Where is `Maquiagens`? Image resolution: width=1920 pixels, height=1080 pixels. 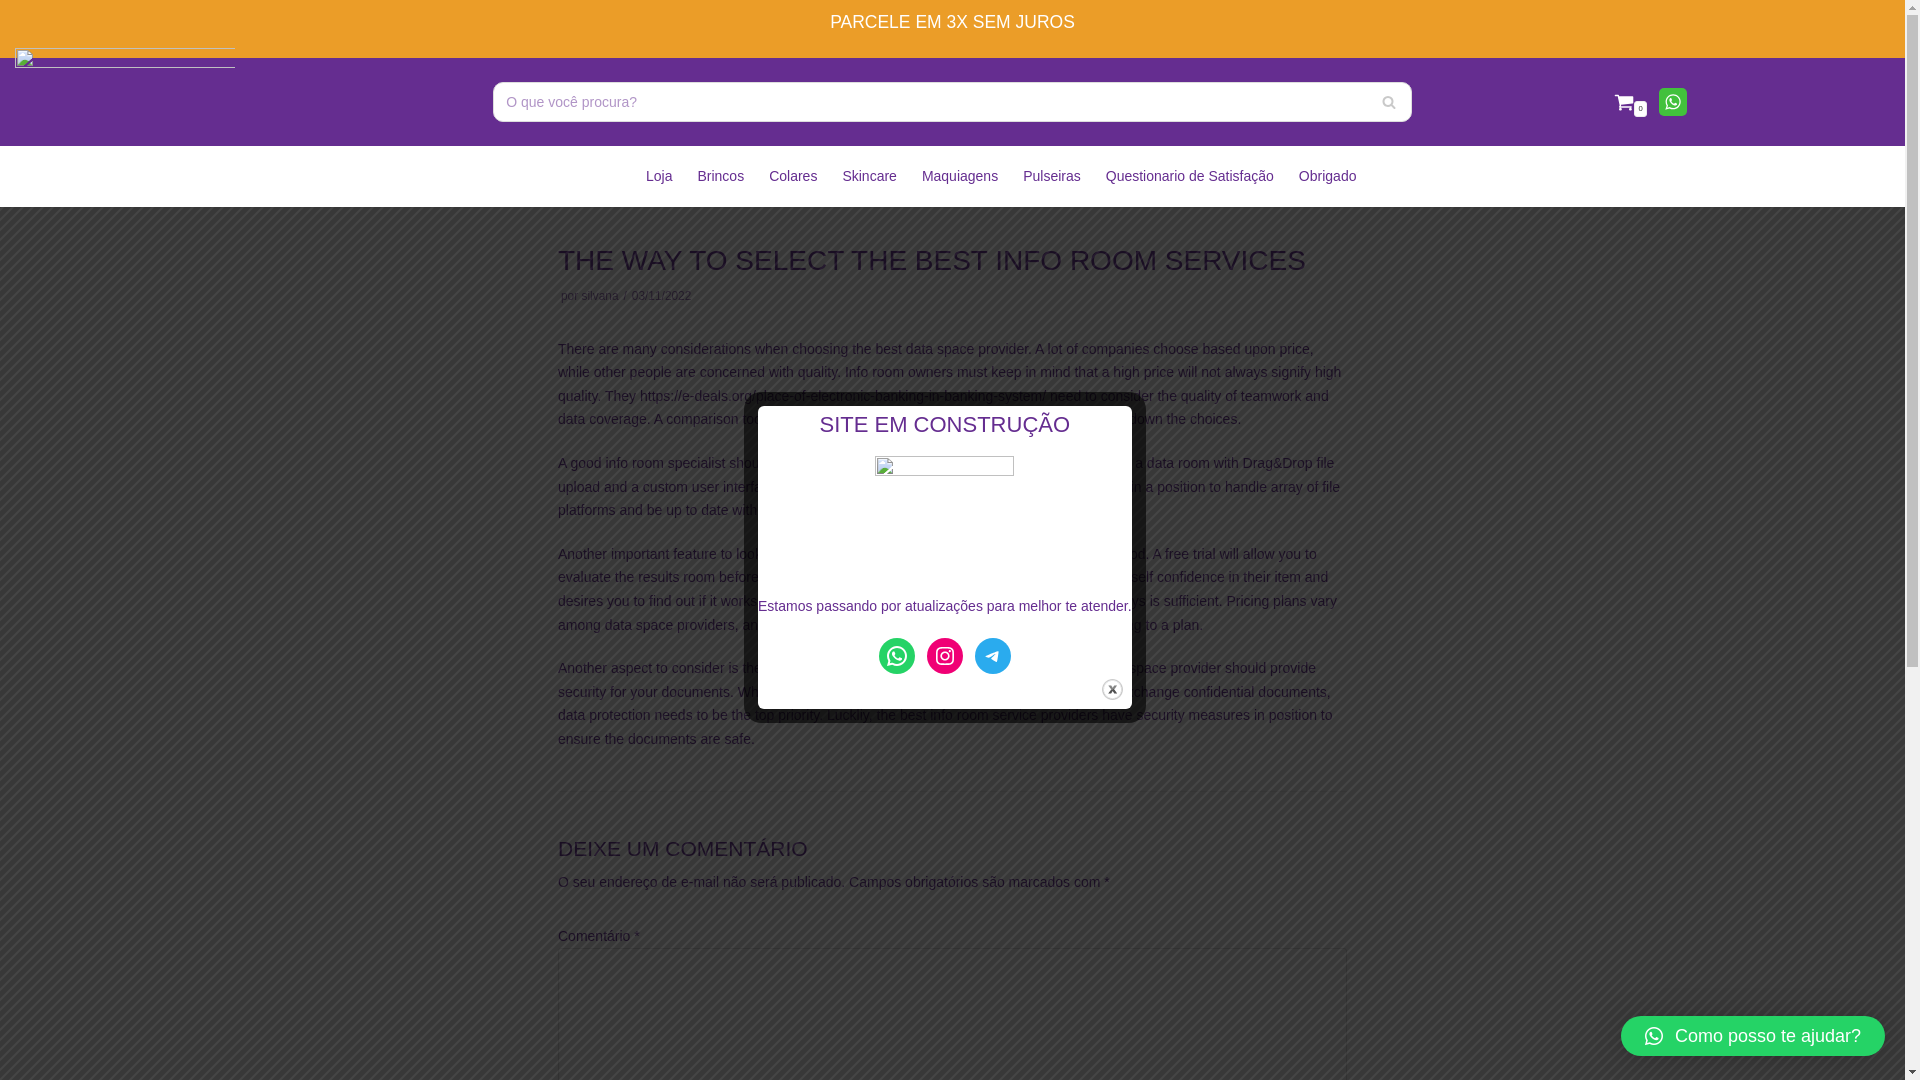 Maquiagens is located at coordinates (960, 176).